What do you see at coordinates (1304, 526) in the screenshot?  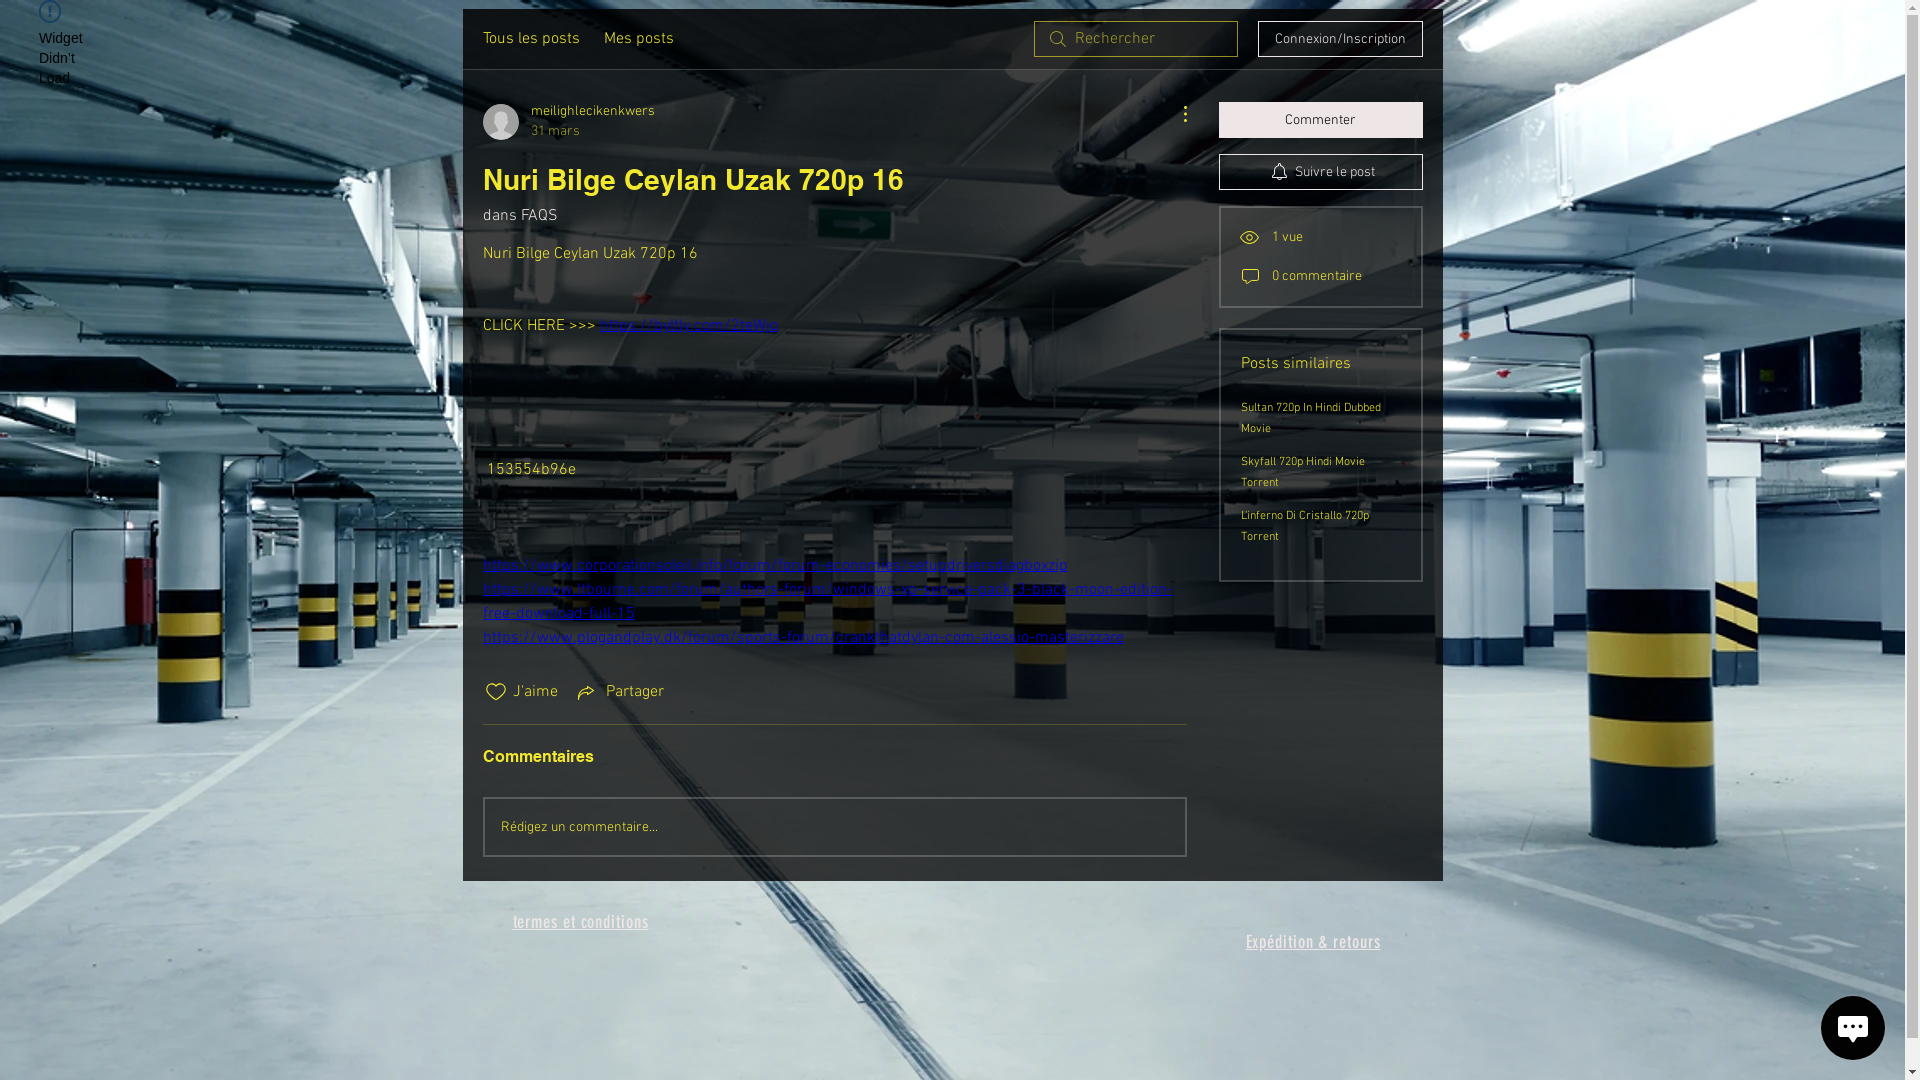 I see `L'inferno Di Cristallo 720p Torrent` at bounding box center [1304, 526].